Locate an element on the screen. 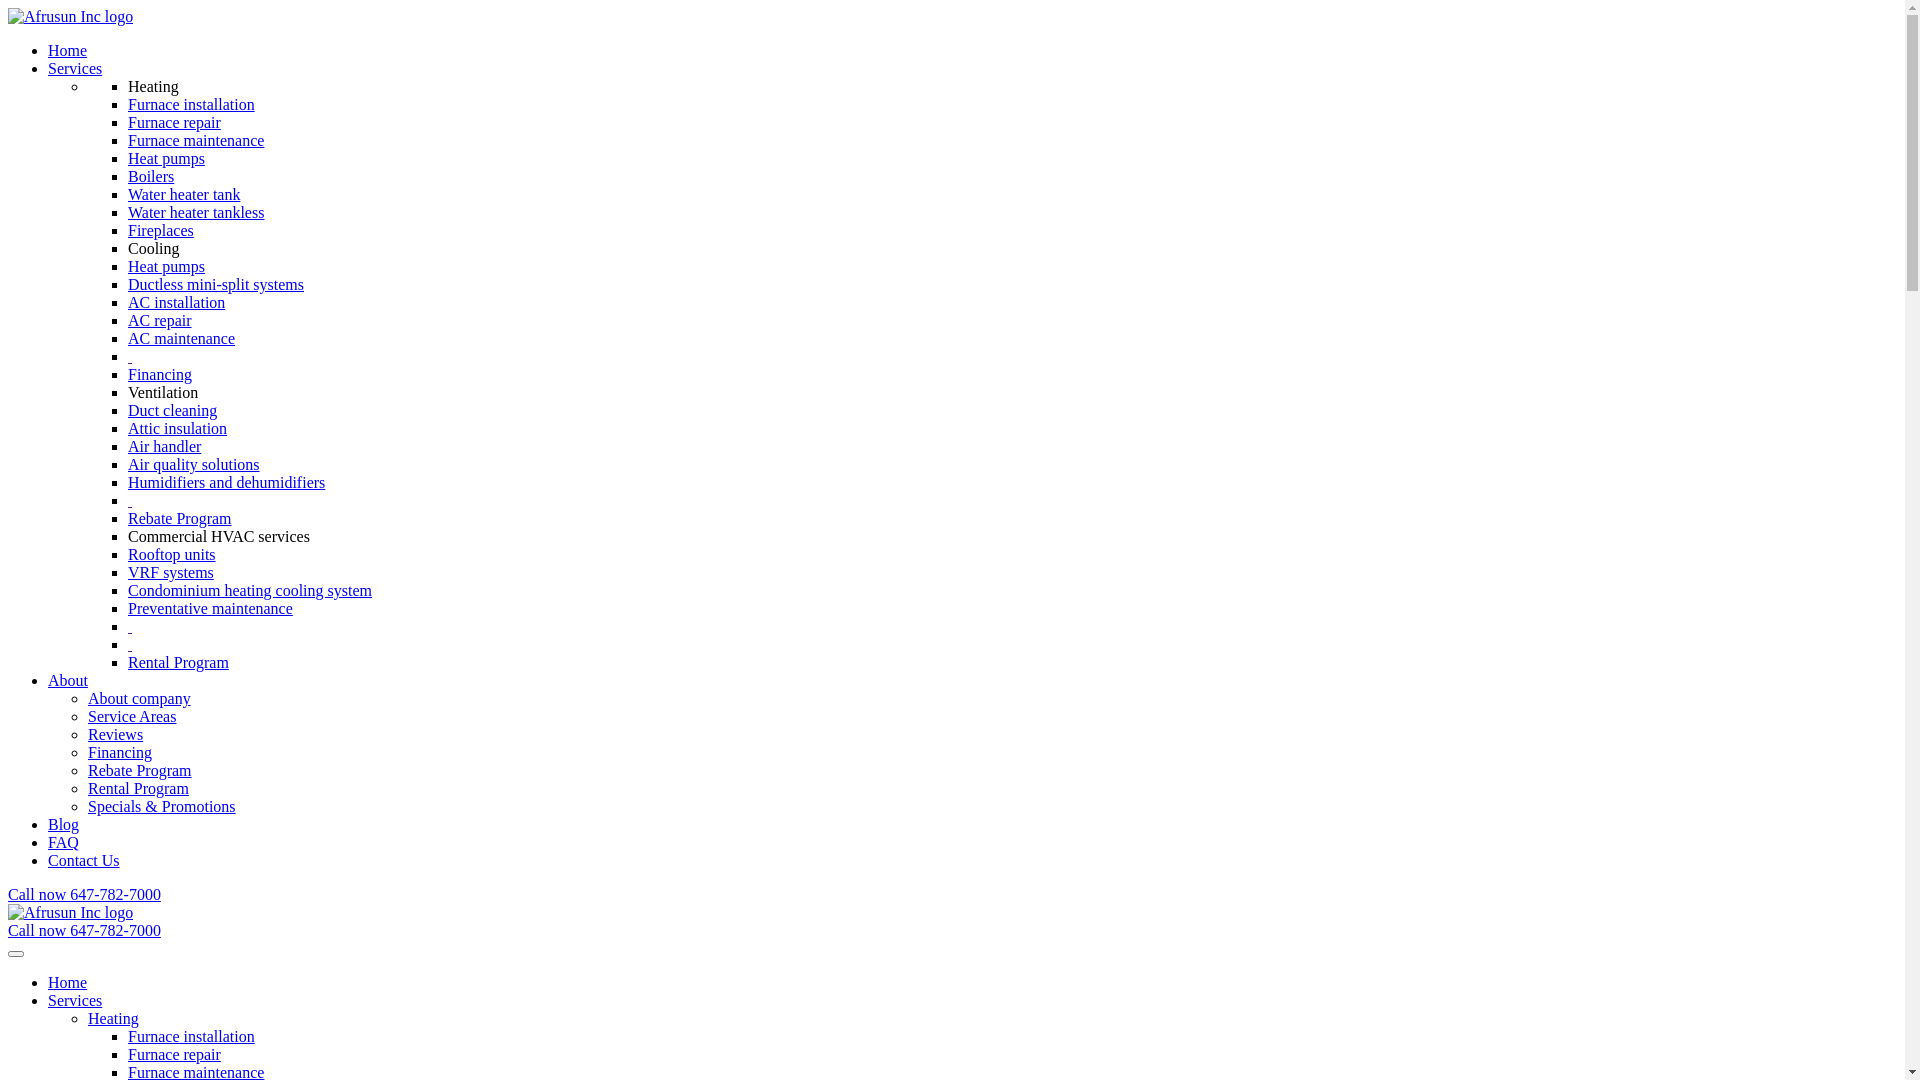  VRF systems is located at coordinates (171, 572).